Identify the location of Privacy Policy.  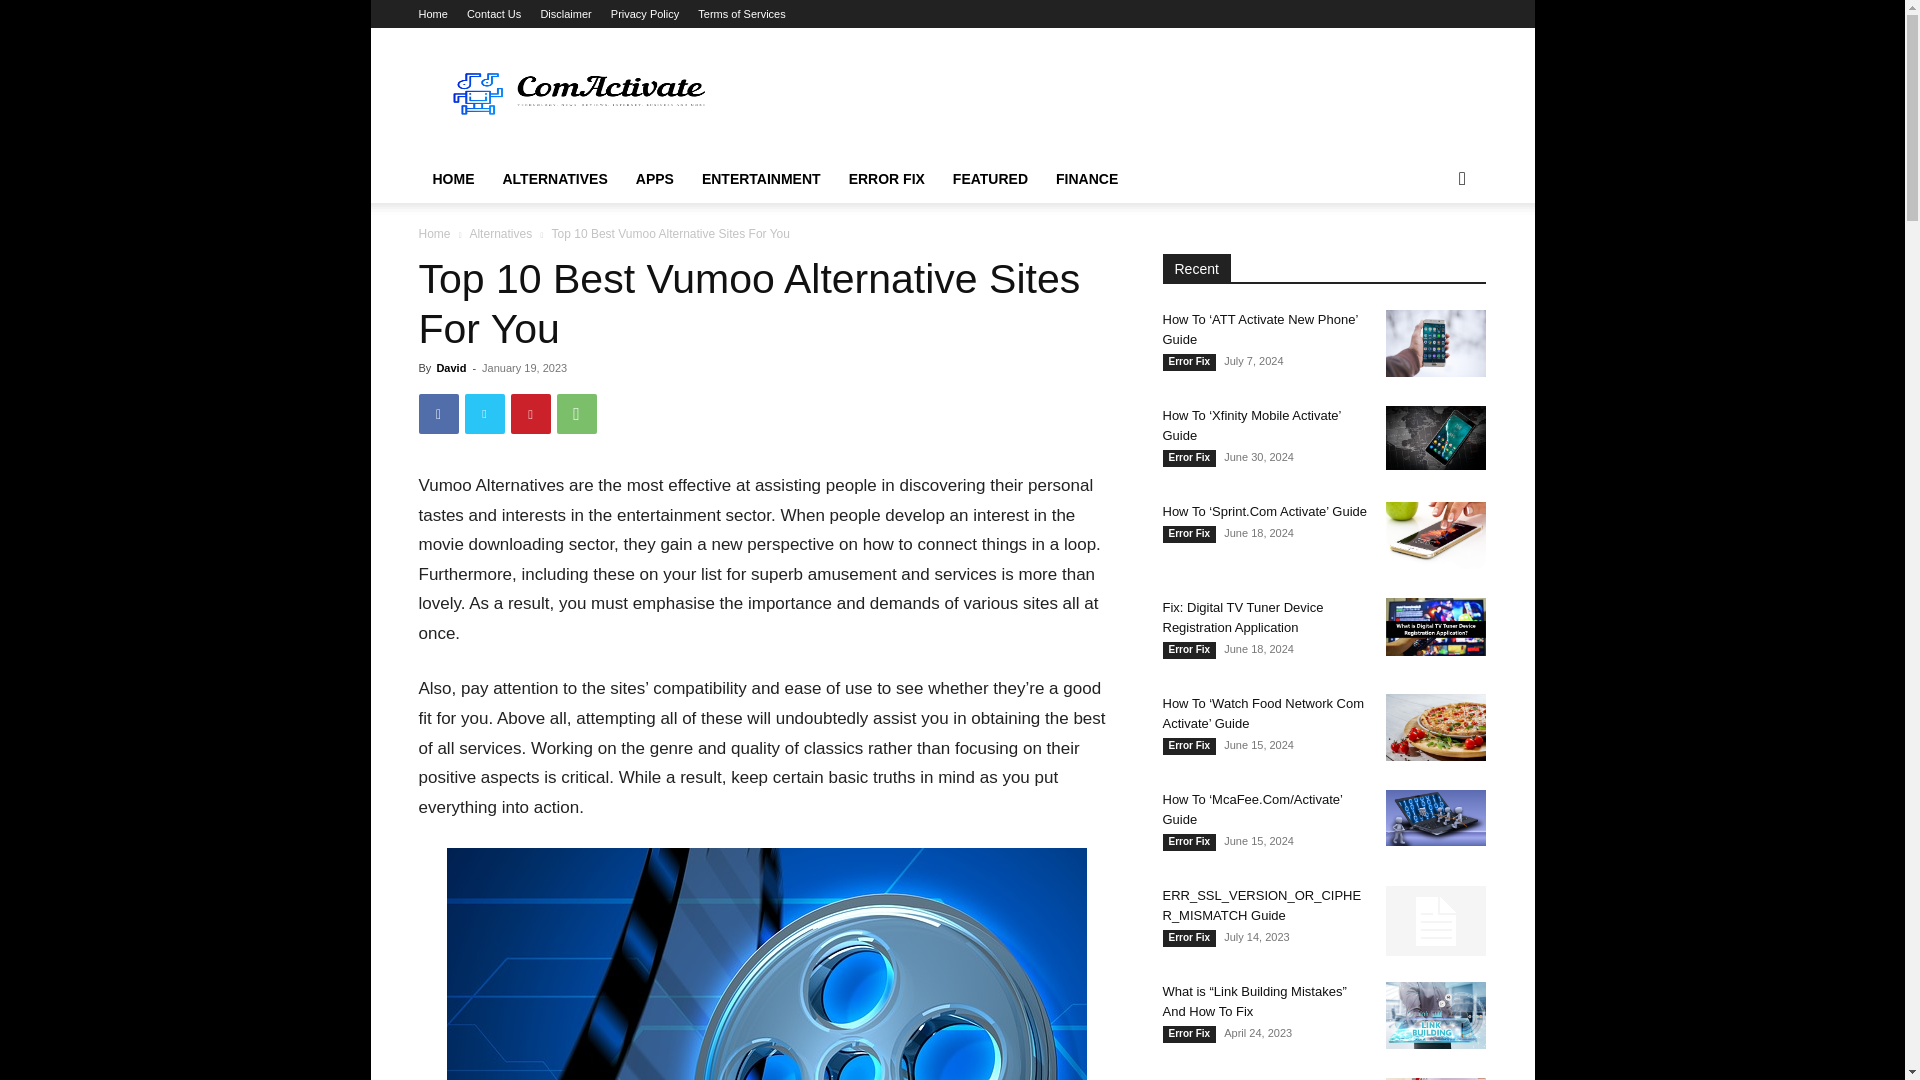
(644, 14).